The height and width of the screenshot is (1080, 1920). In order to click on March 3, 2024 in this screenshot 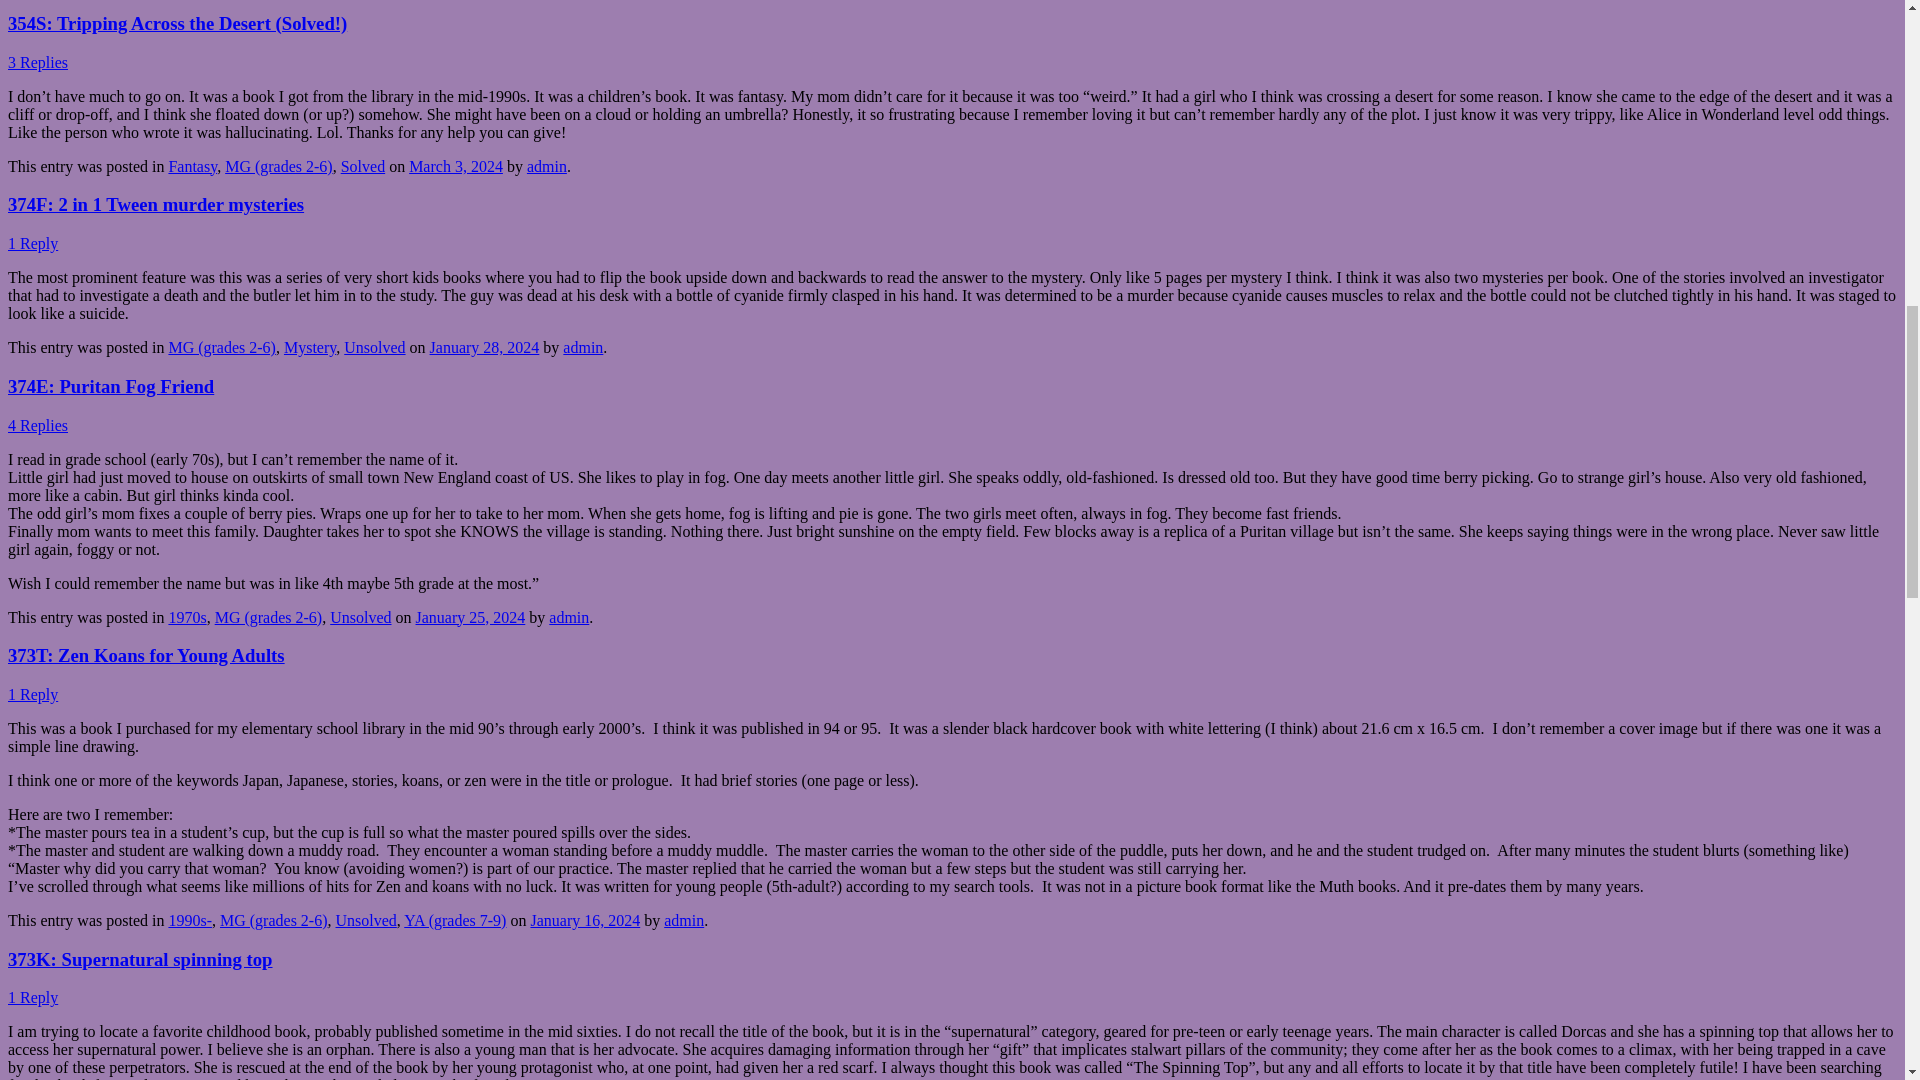, I will do `click(456, 166)`.